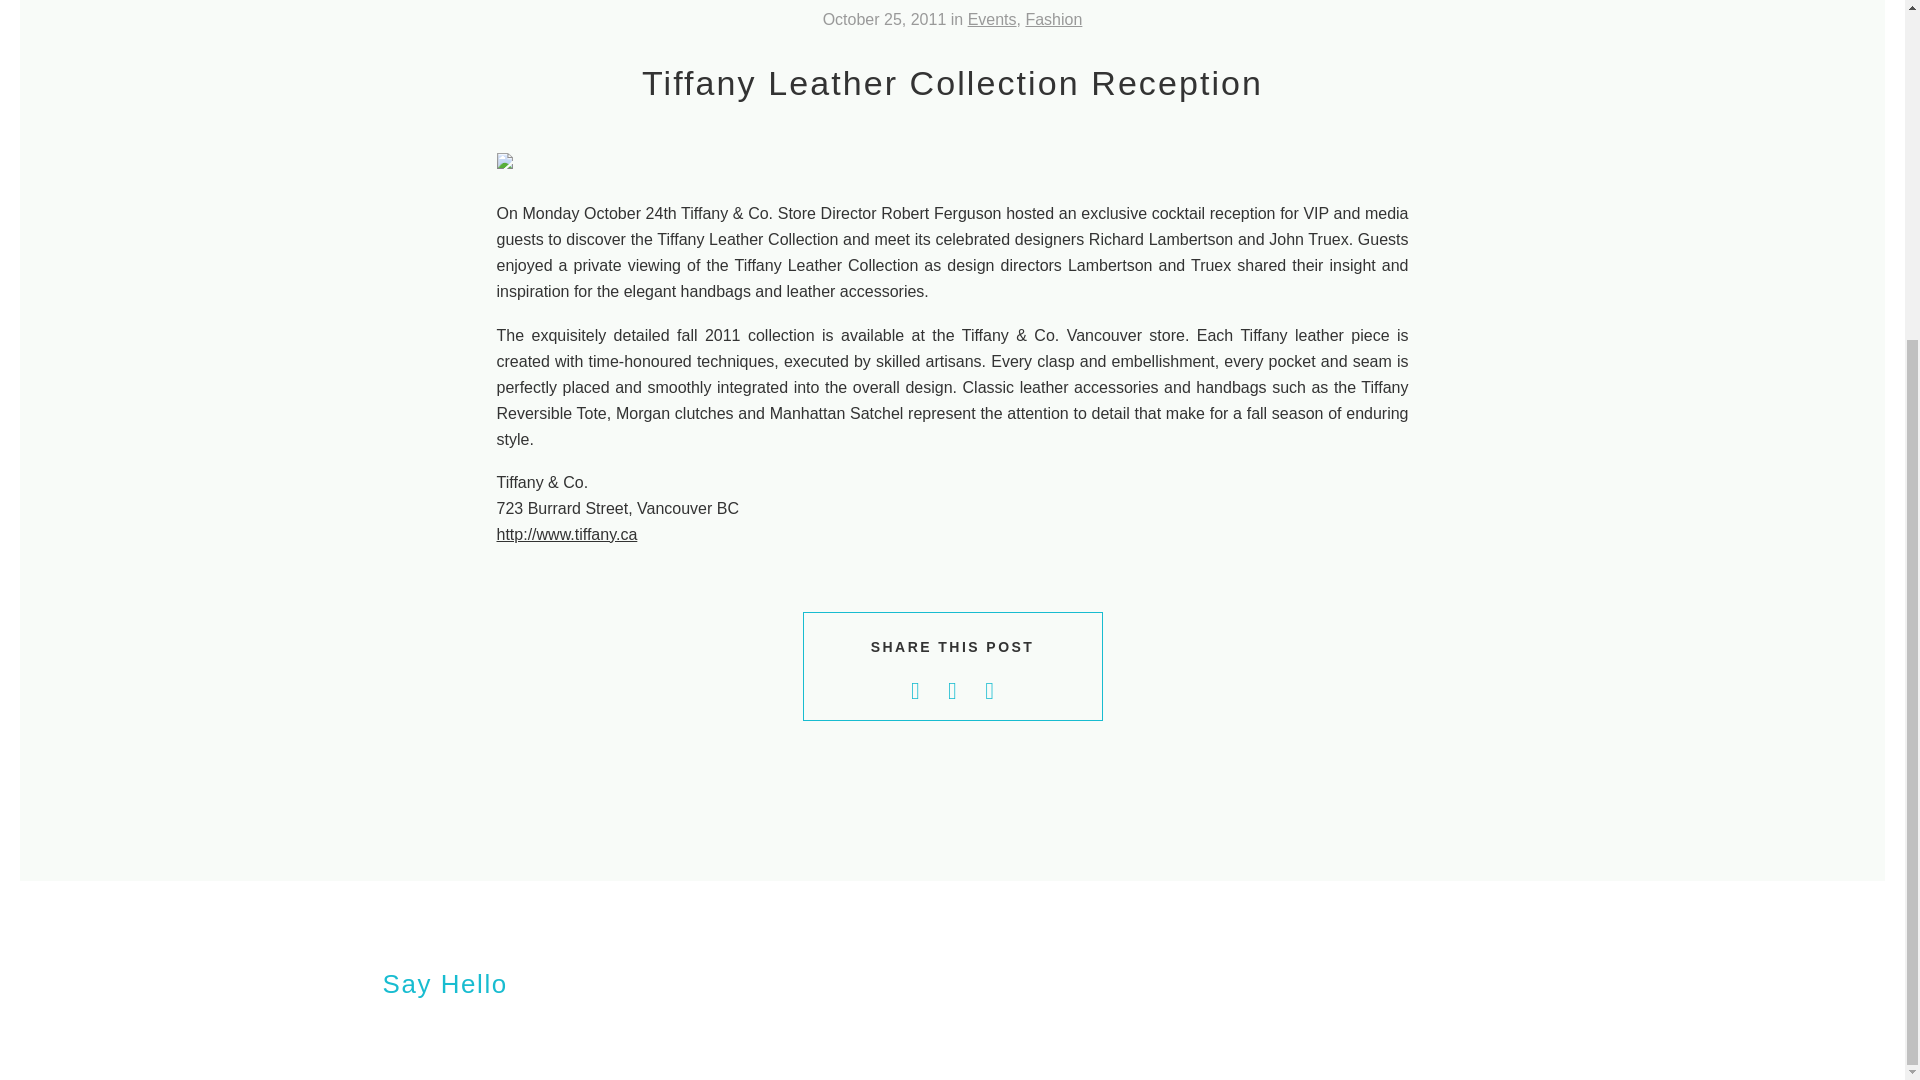 The width and height of the screenshot is (1920, 1080). What do you see at coordinates (1054, 19) in the screenshot?
I see `Fashion` at bounding box center [1054, 19].